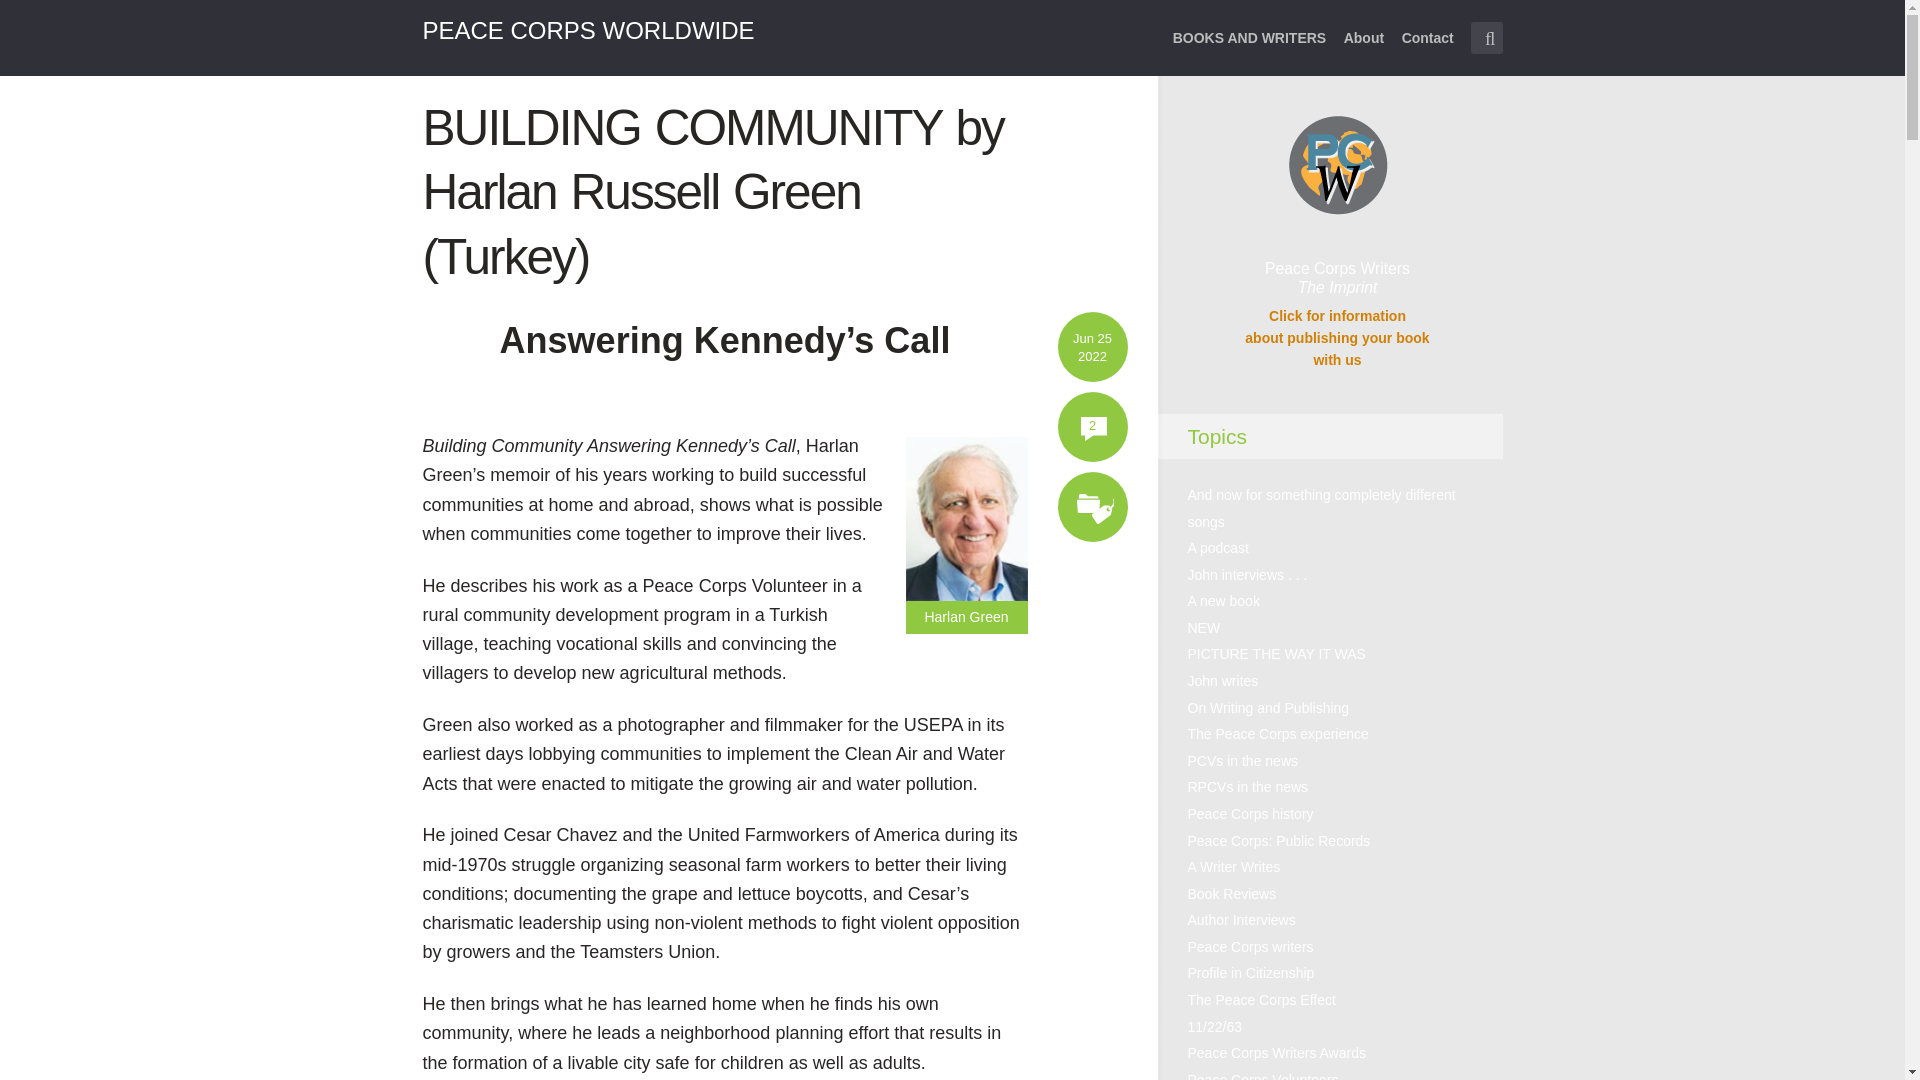 The height and width of the screenshot is (1080, 1920). I want to click on A podcast, so click(1218, 548).